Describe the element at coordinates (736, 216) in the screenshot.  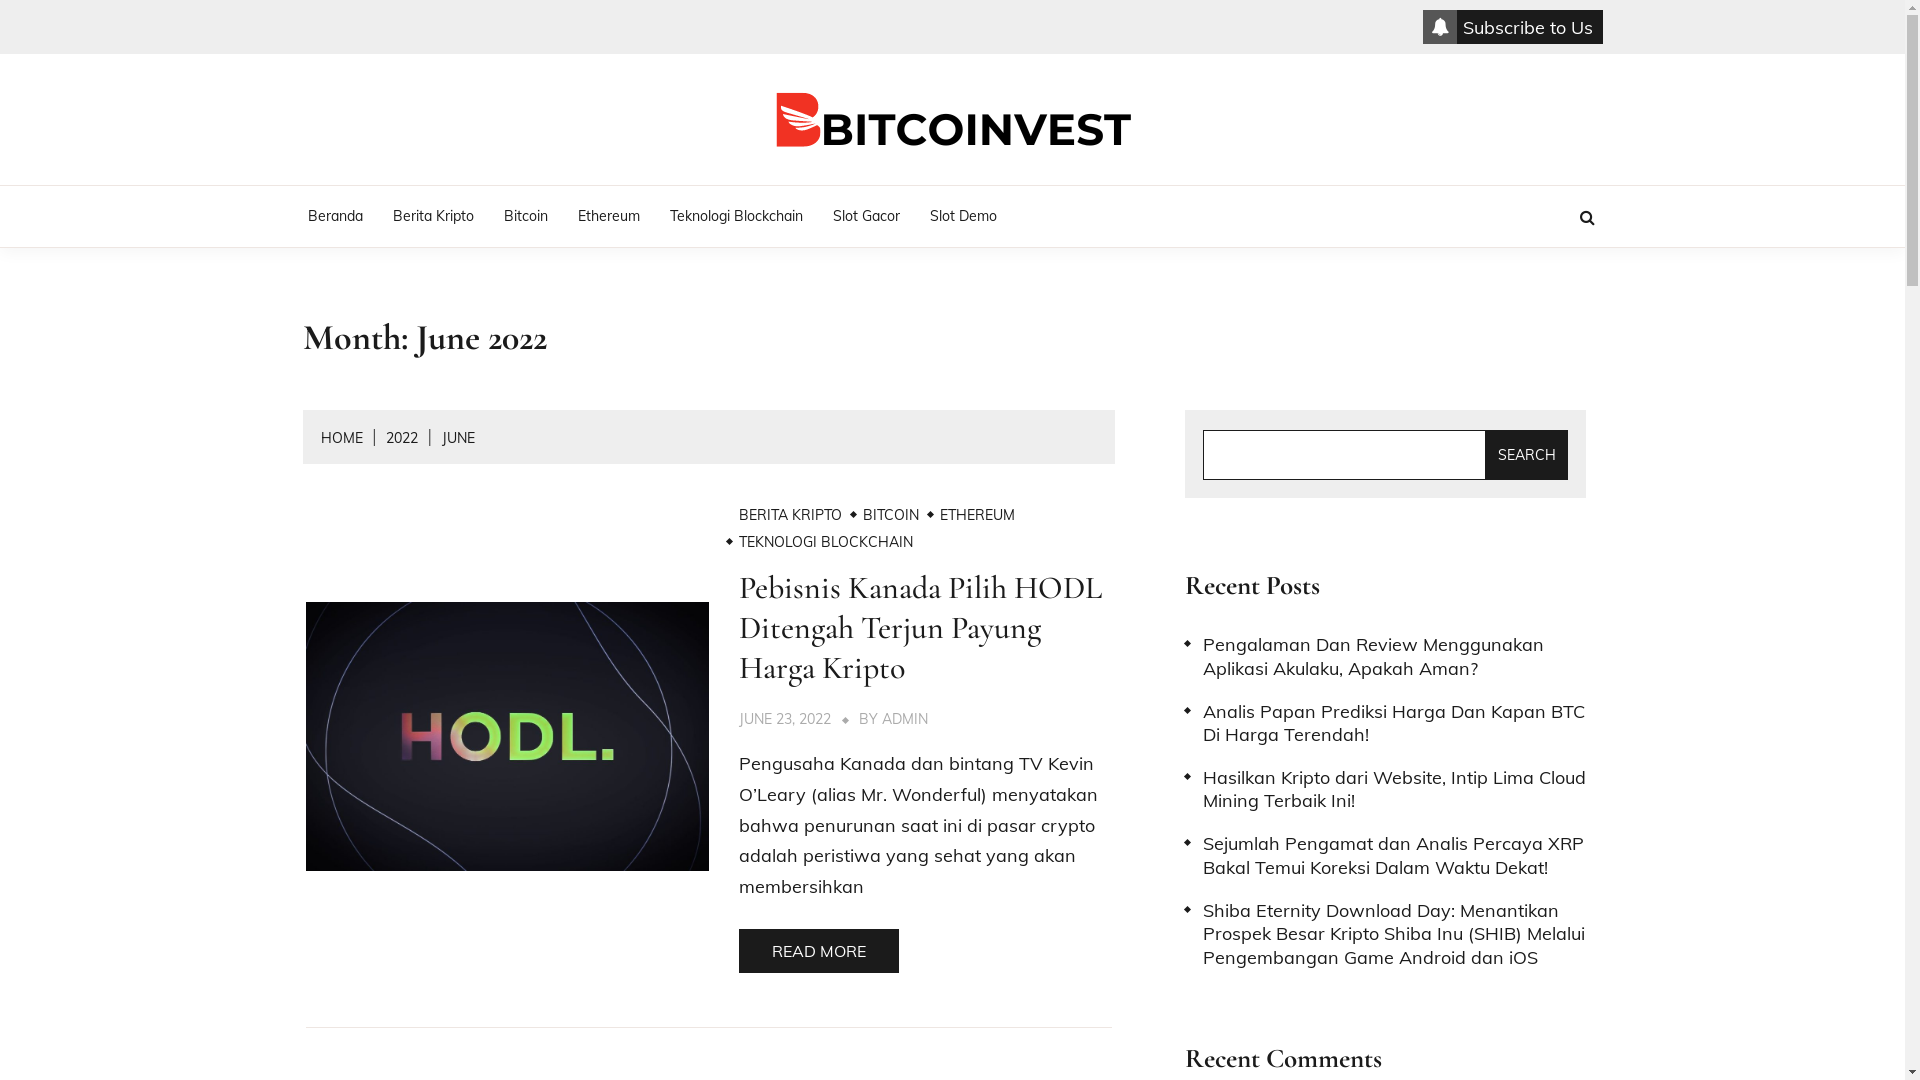
I see `Teknologi Blockchain` at that location.